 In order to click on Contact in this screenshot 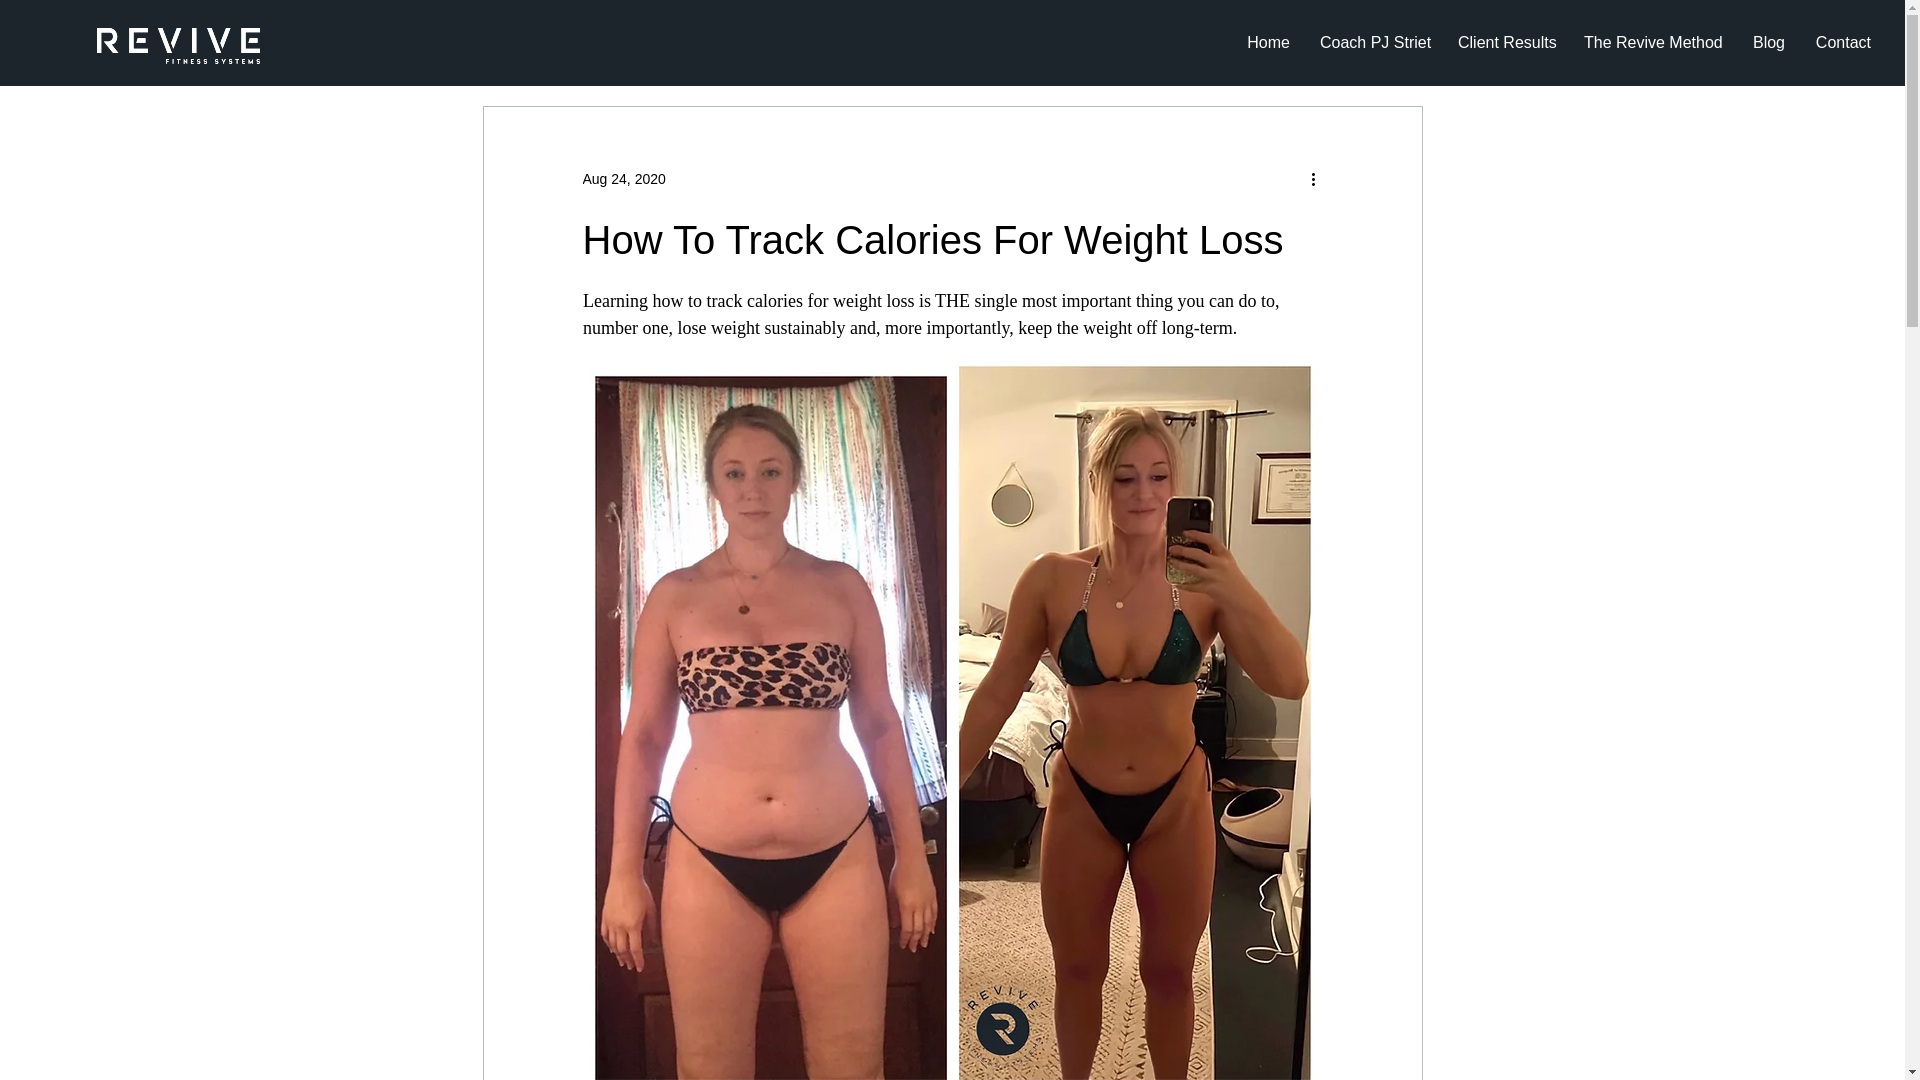, I will do `click(1842, 42)`.